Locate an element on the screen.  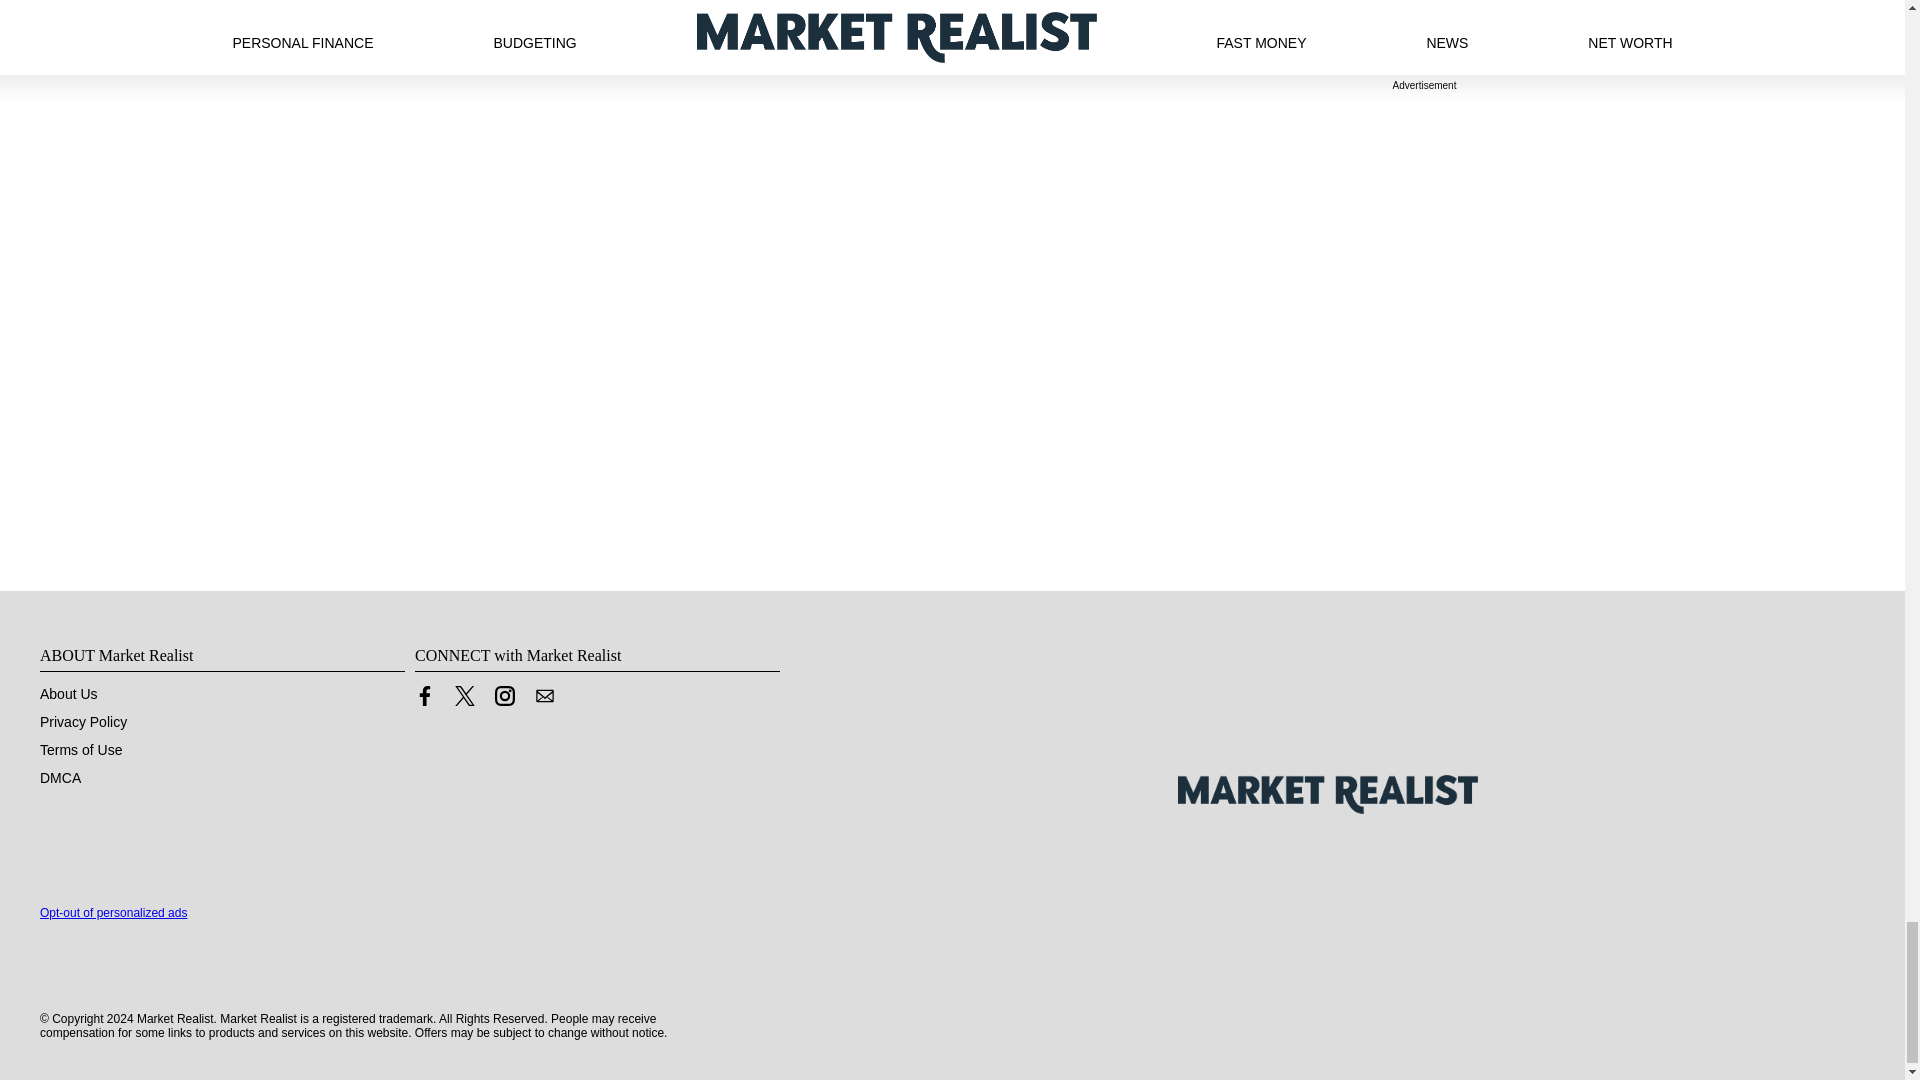
Terms of Use is located at coordinates (81, 750).